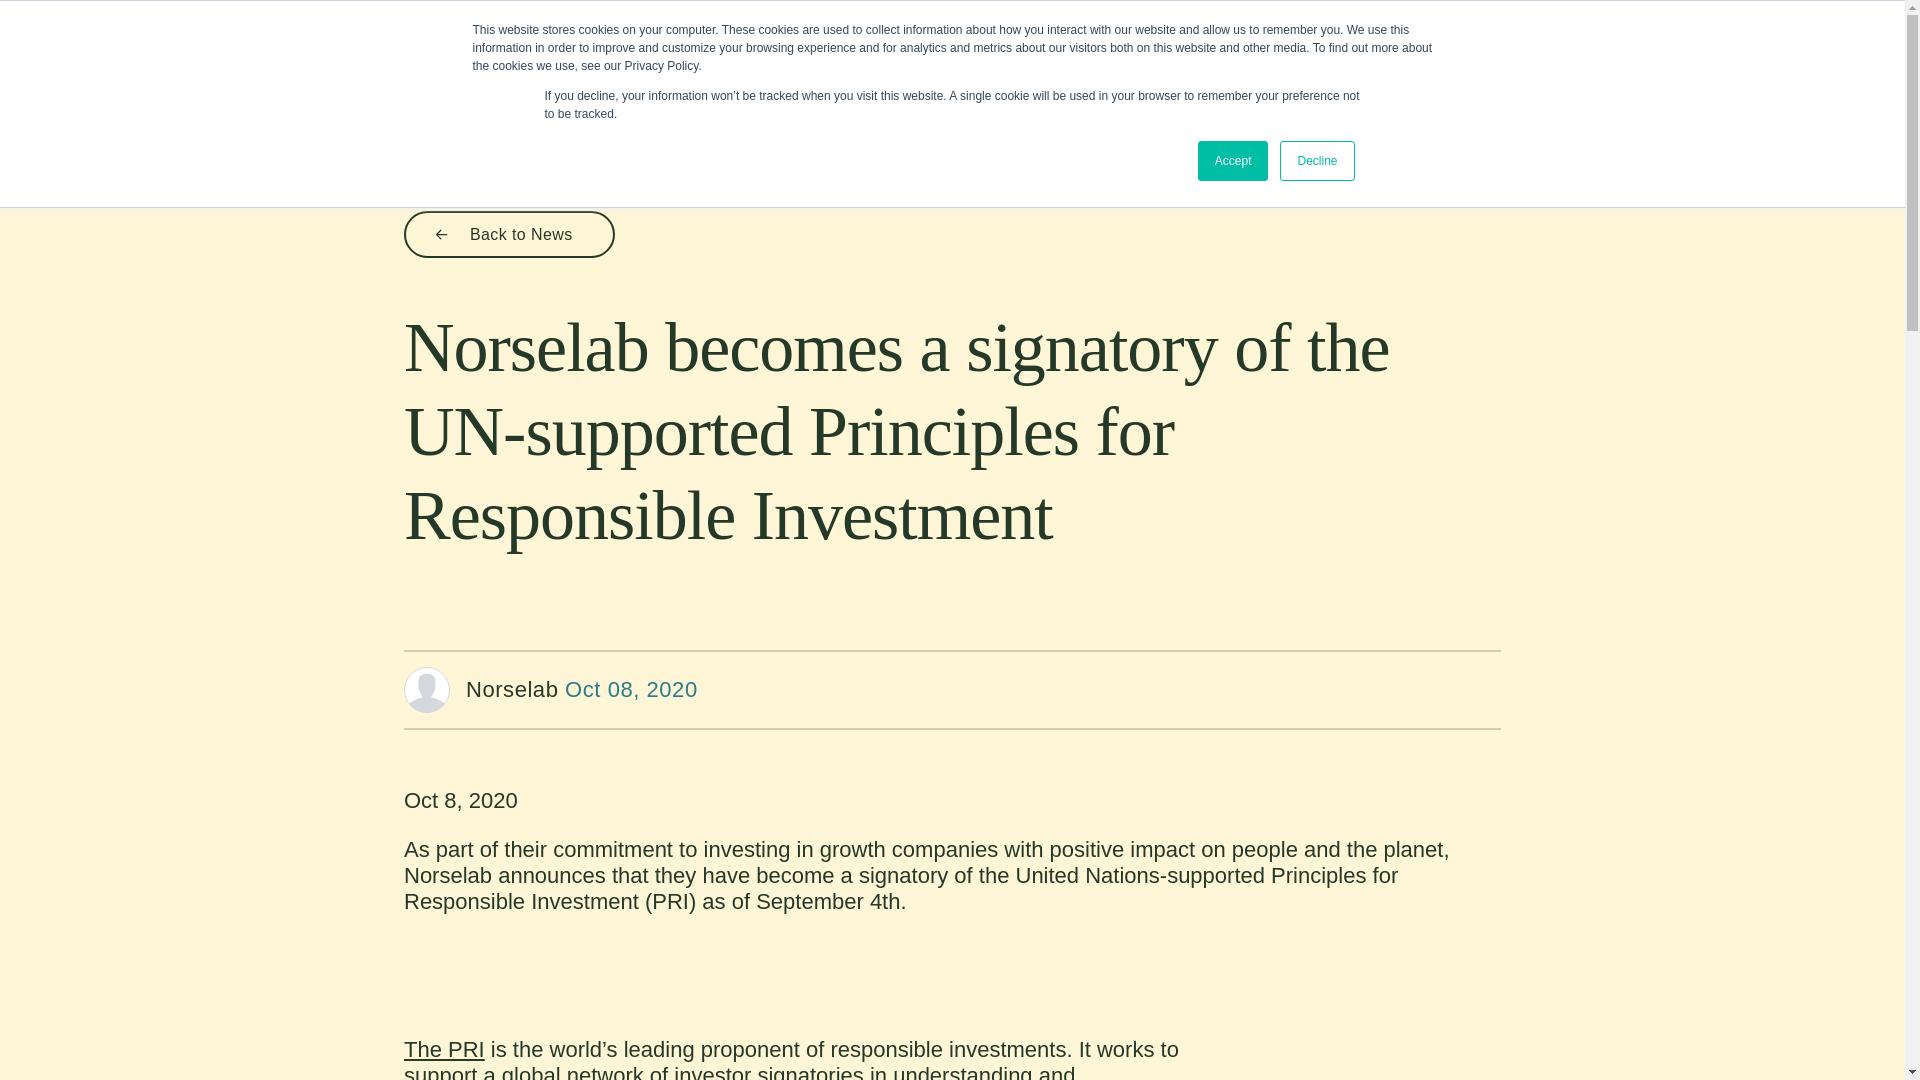  What do you see at coordinates (1234, 161) in the screenshot?
I see `Accept` at bounding box center [1234, 161].